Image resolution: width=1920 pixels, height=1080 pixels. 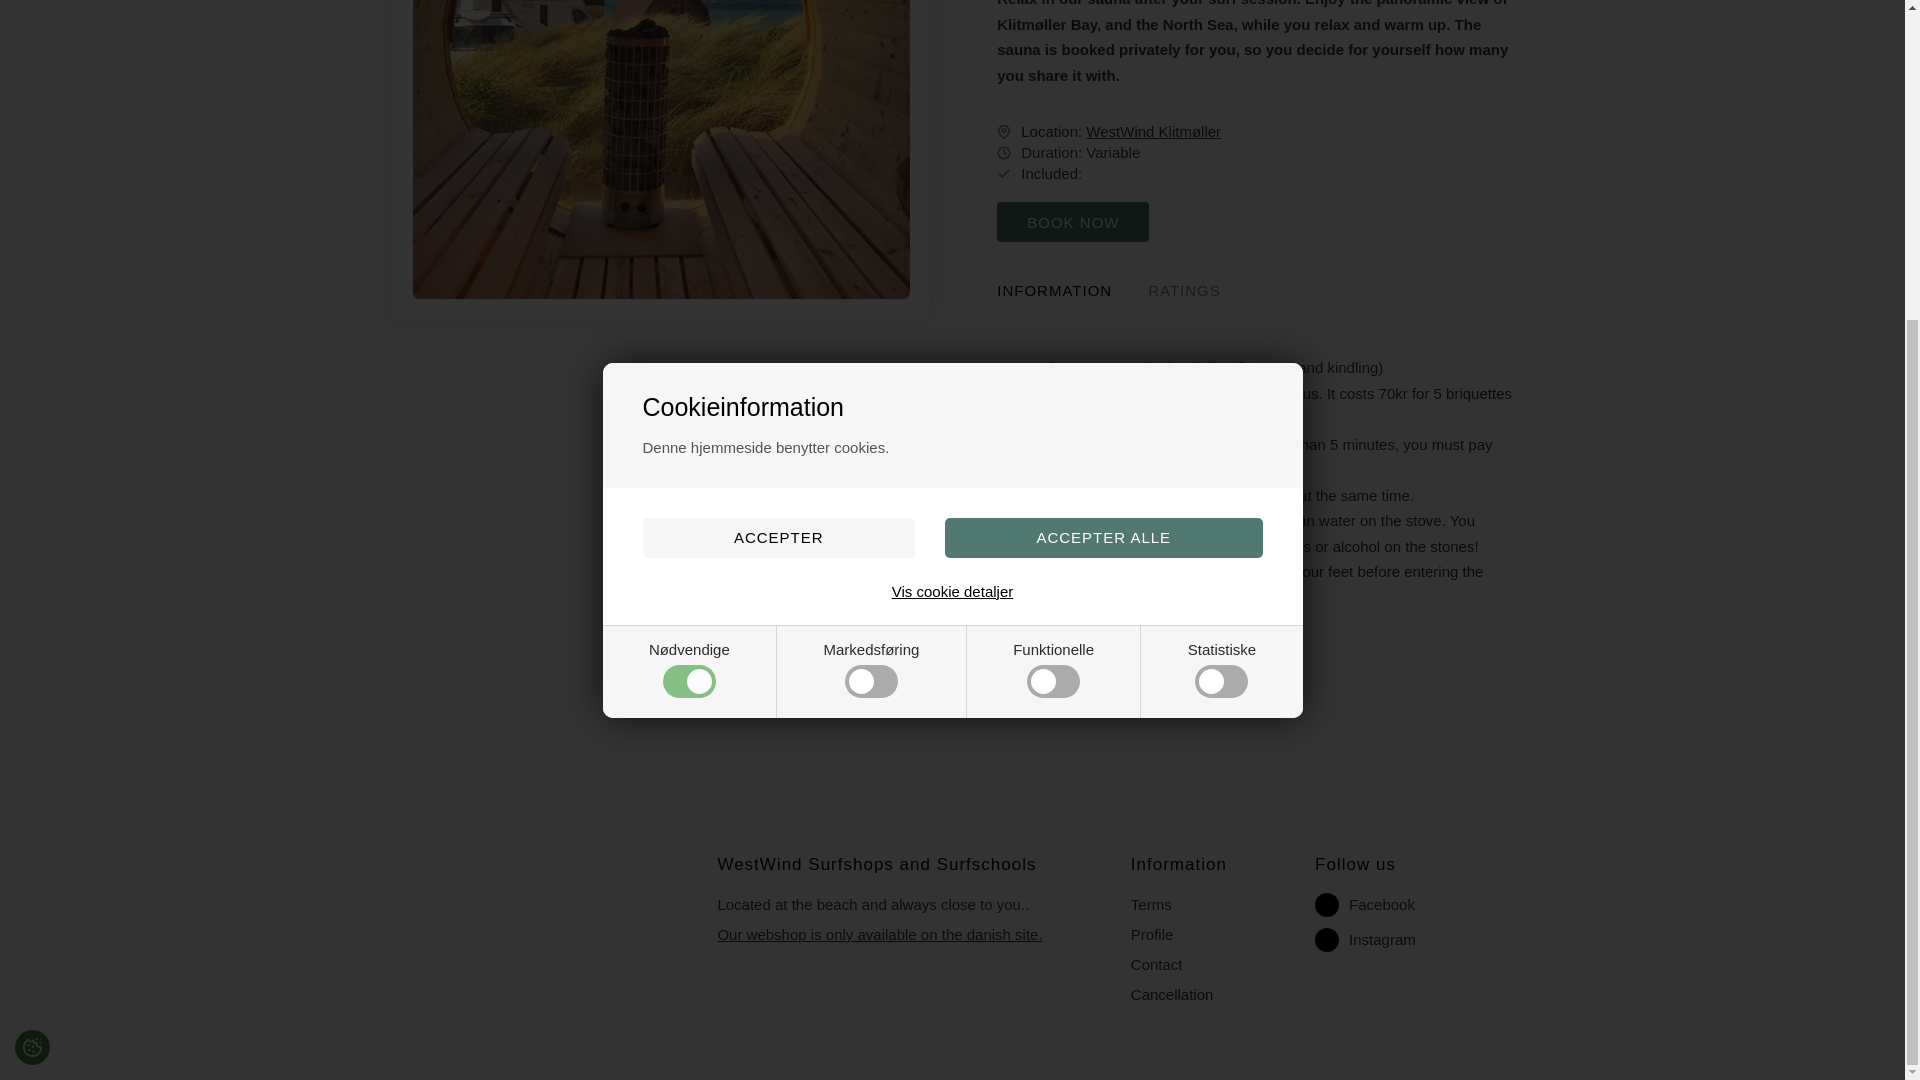 I want to click on Accepter, so click(x=777, y=94).